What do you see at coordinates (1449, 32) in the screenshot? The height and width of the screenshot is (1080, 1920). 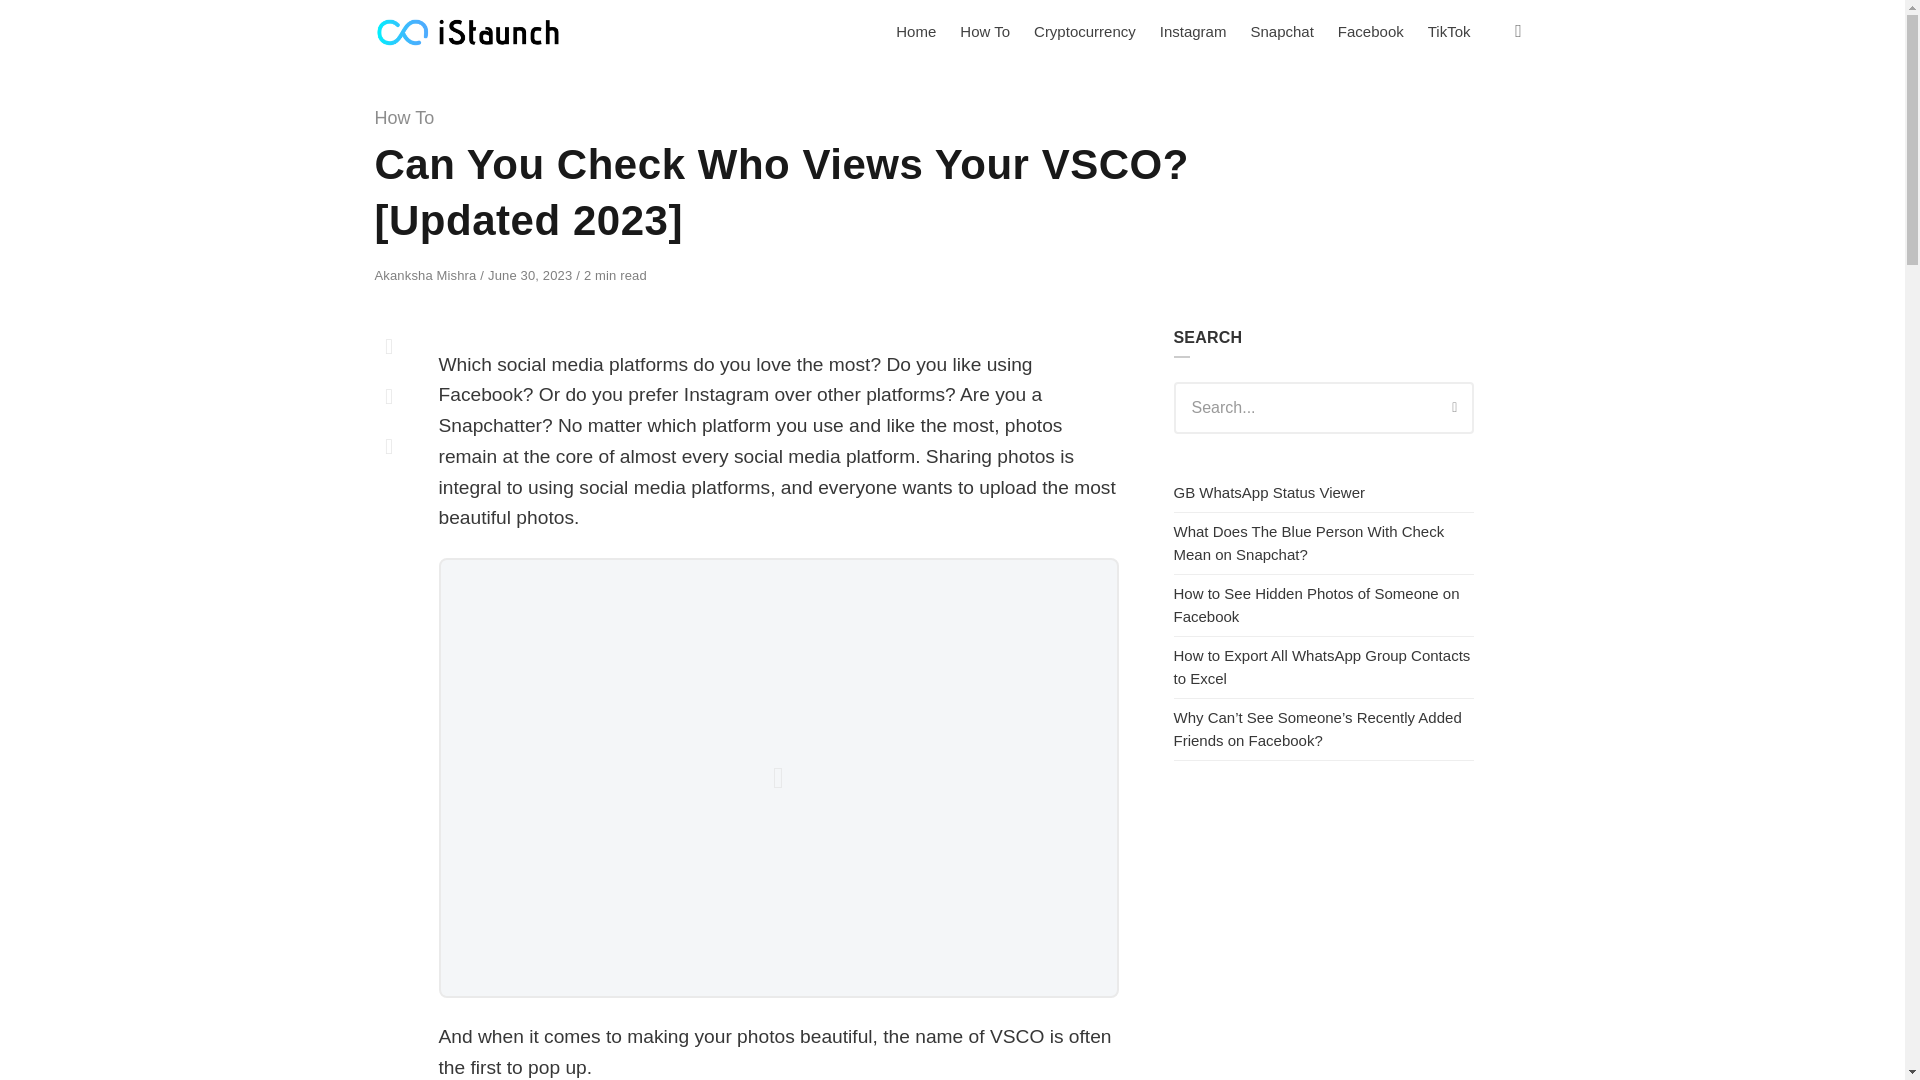 I see `TikTok` at bounding box center [1449, 32].